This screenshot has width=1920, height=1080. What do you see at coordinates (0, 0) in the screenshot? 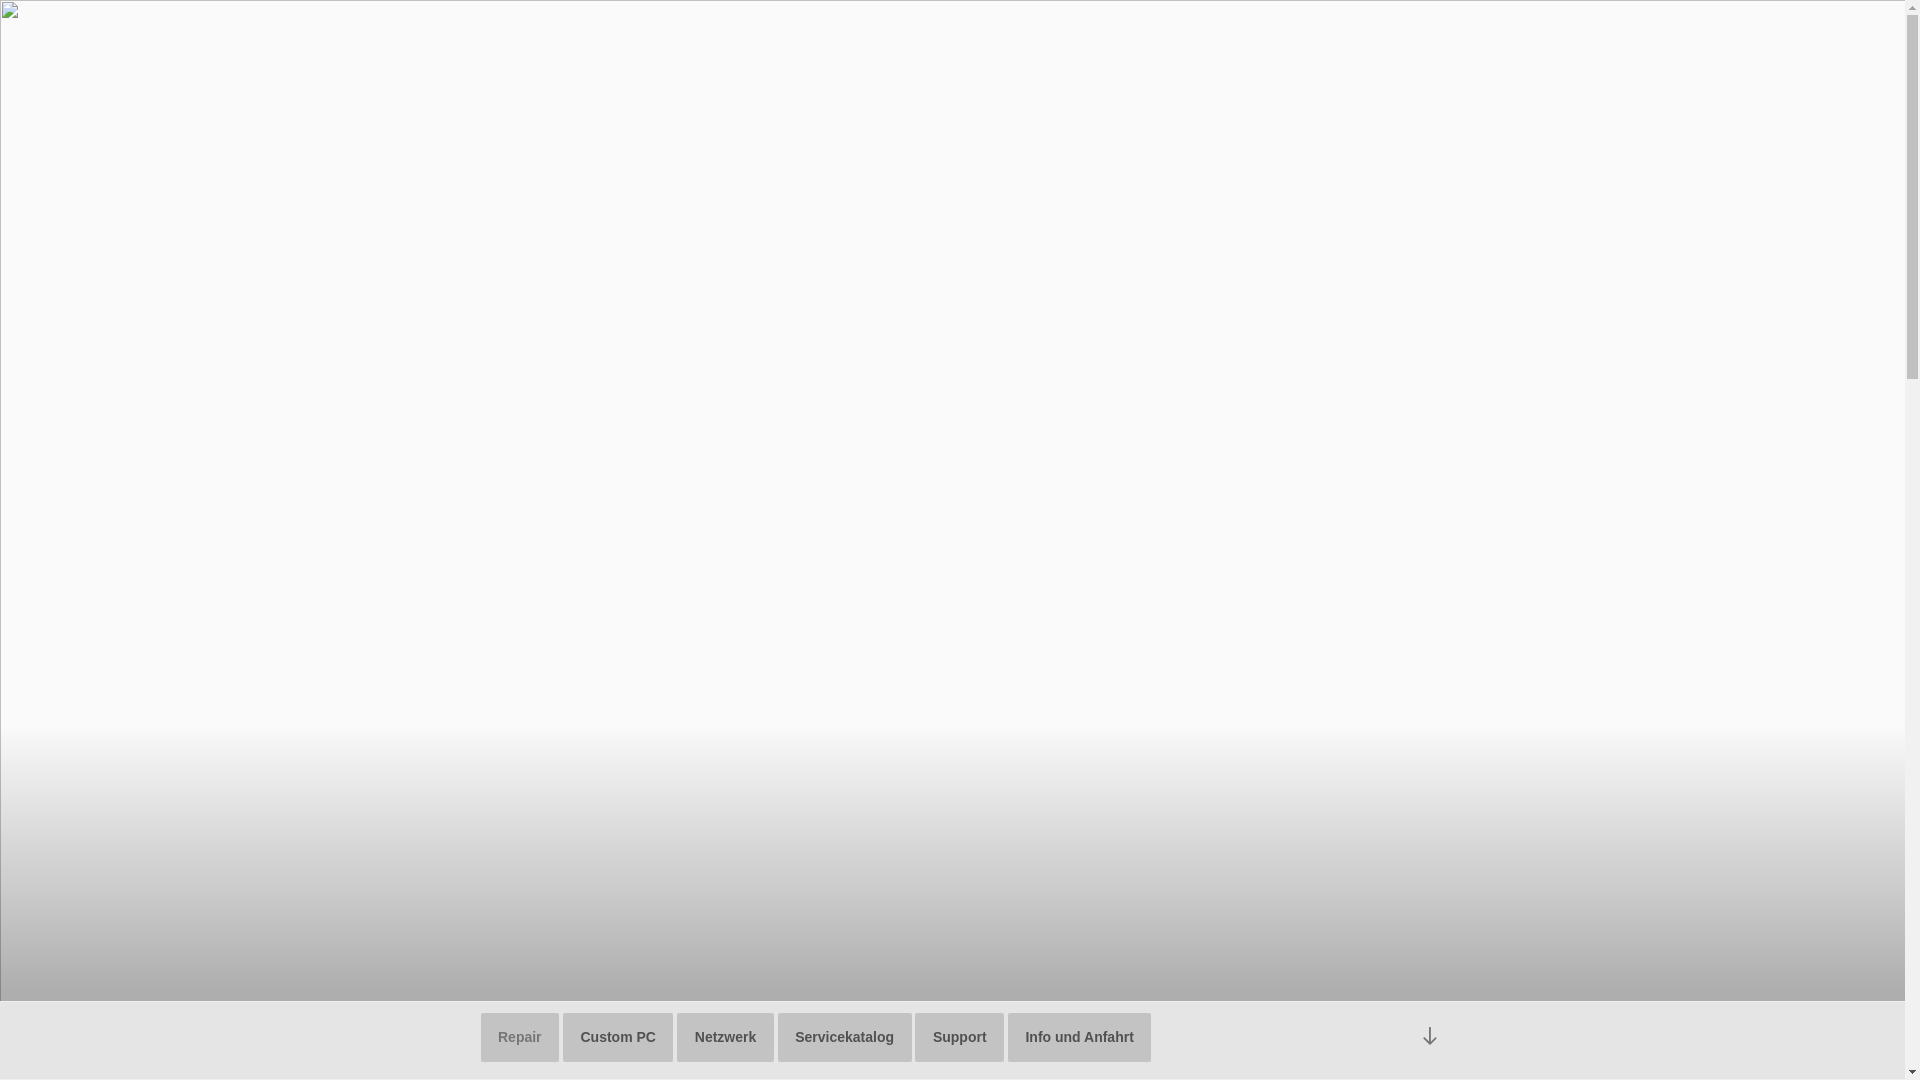
I see `Zum Inhalt springen` at bounding box center [0, 0].